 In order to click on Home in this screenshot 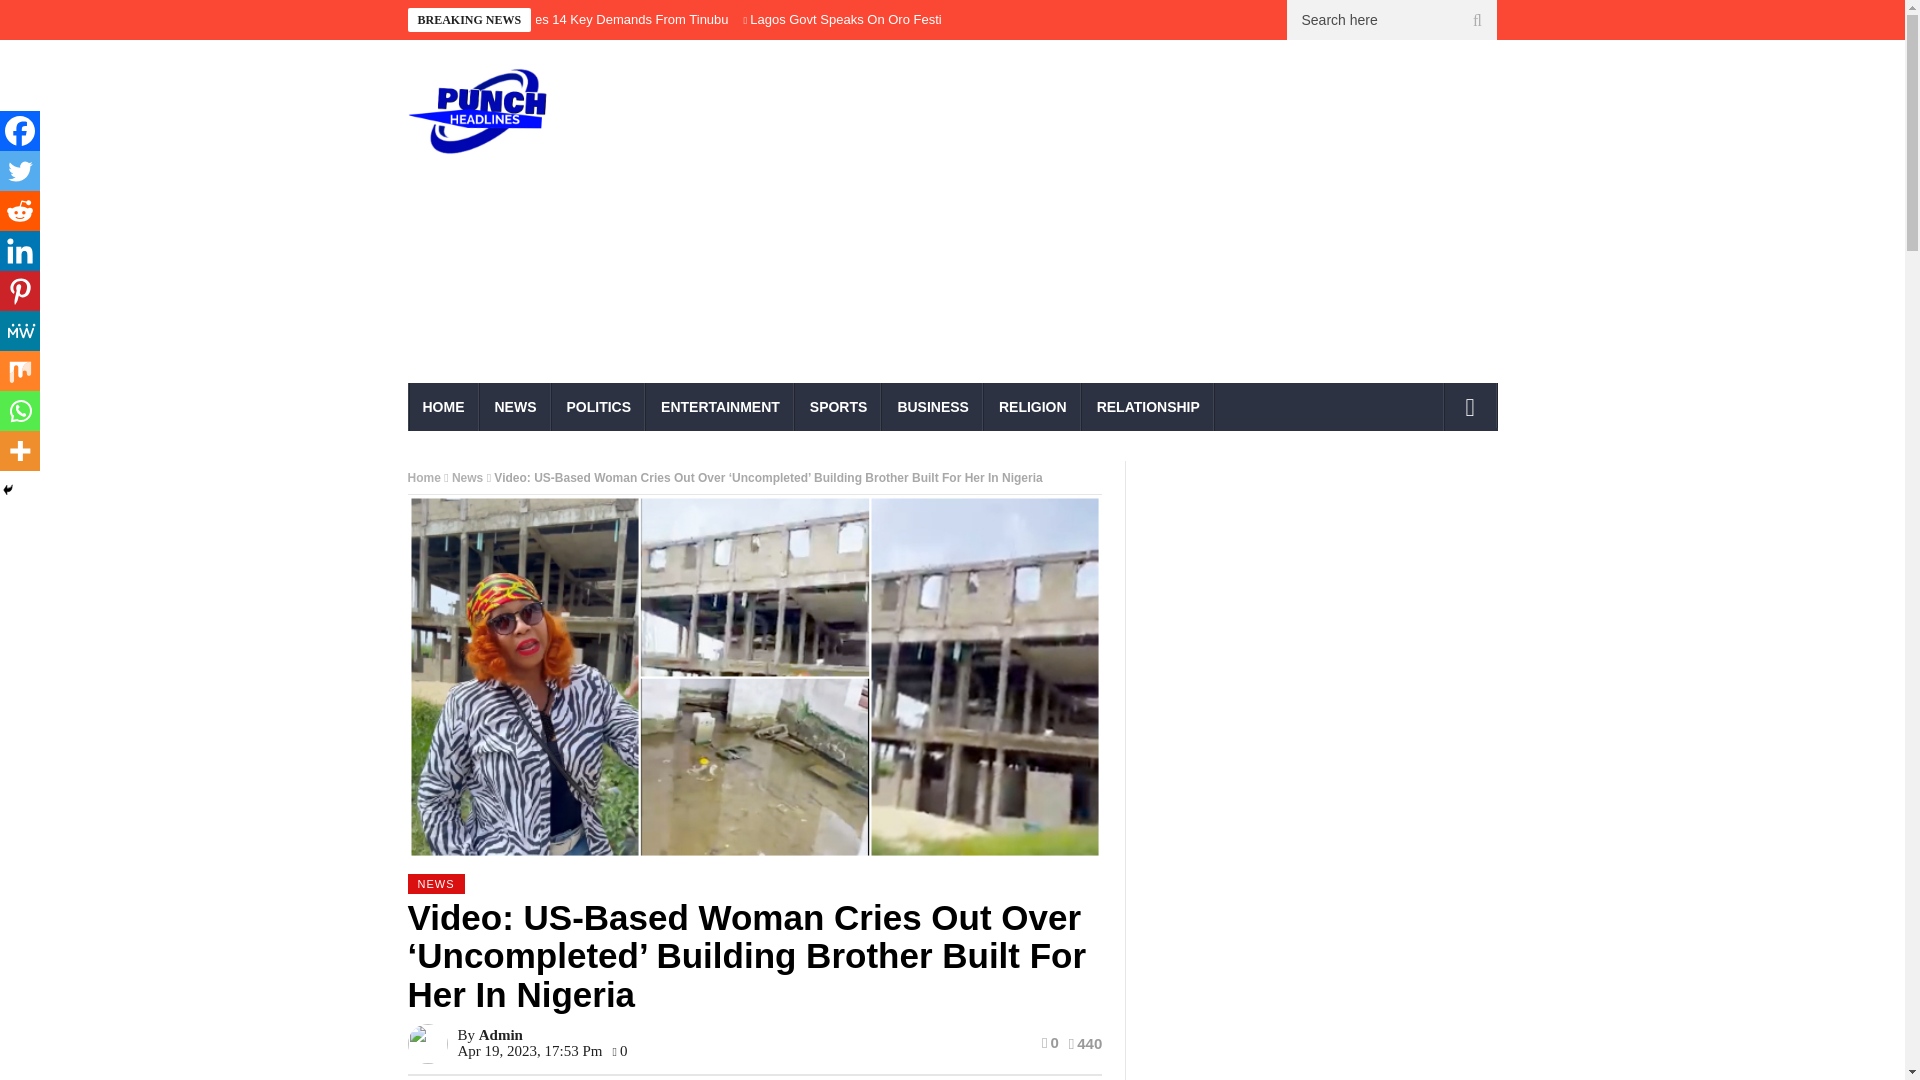, I will do `click(424, 477)`.